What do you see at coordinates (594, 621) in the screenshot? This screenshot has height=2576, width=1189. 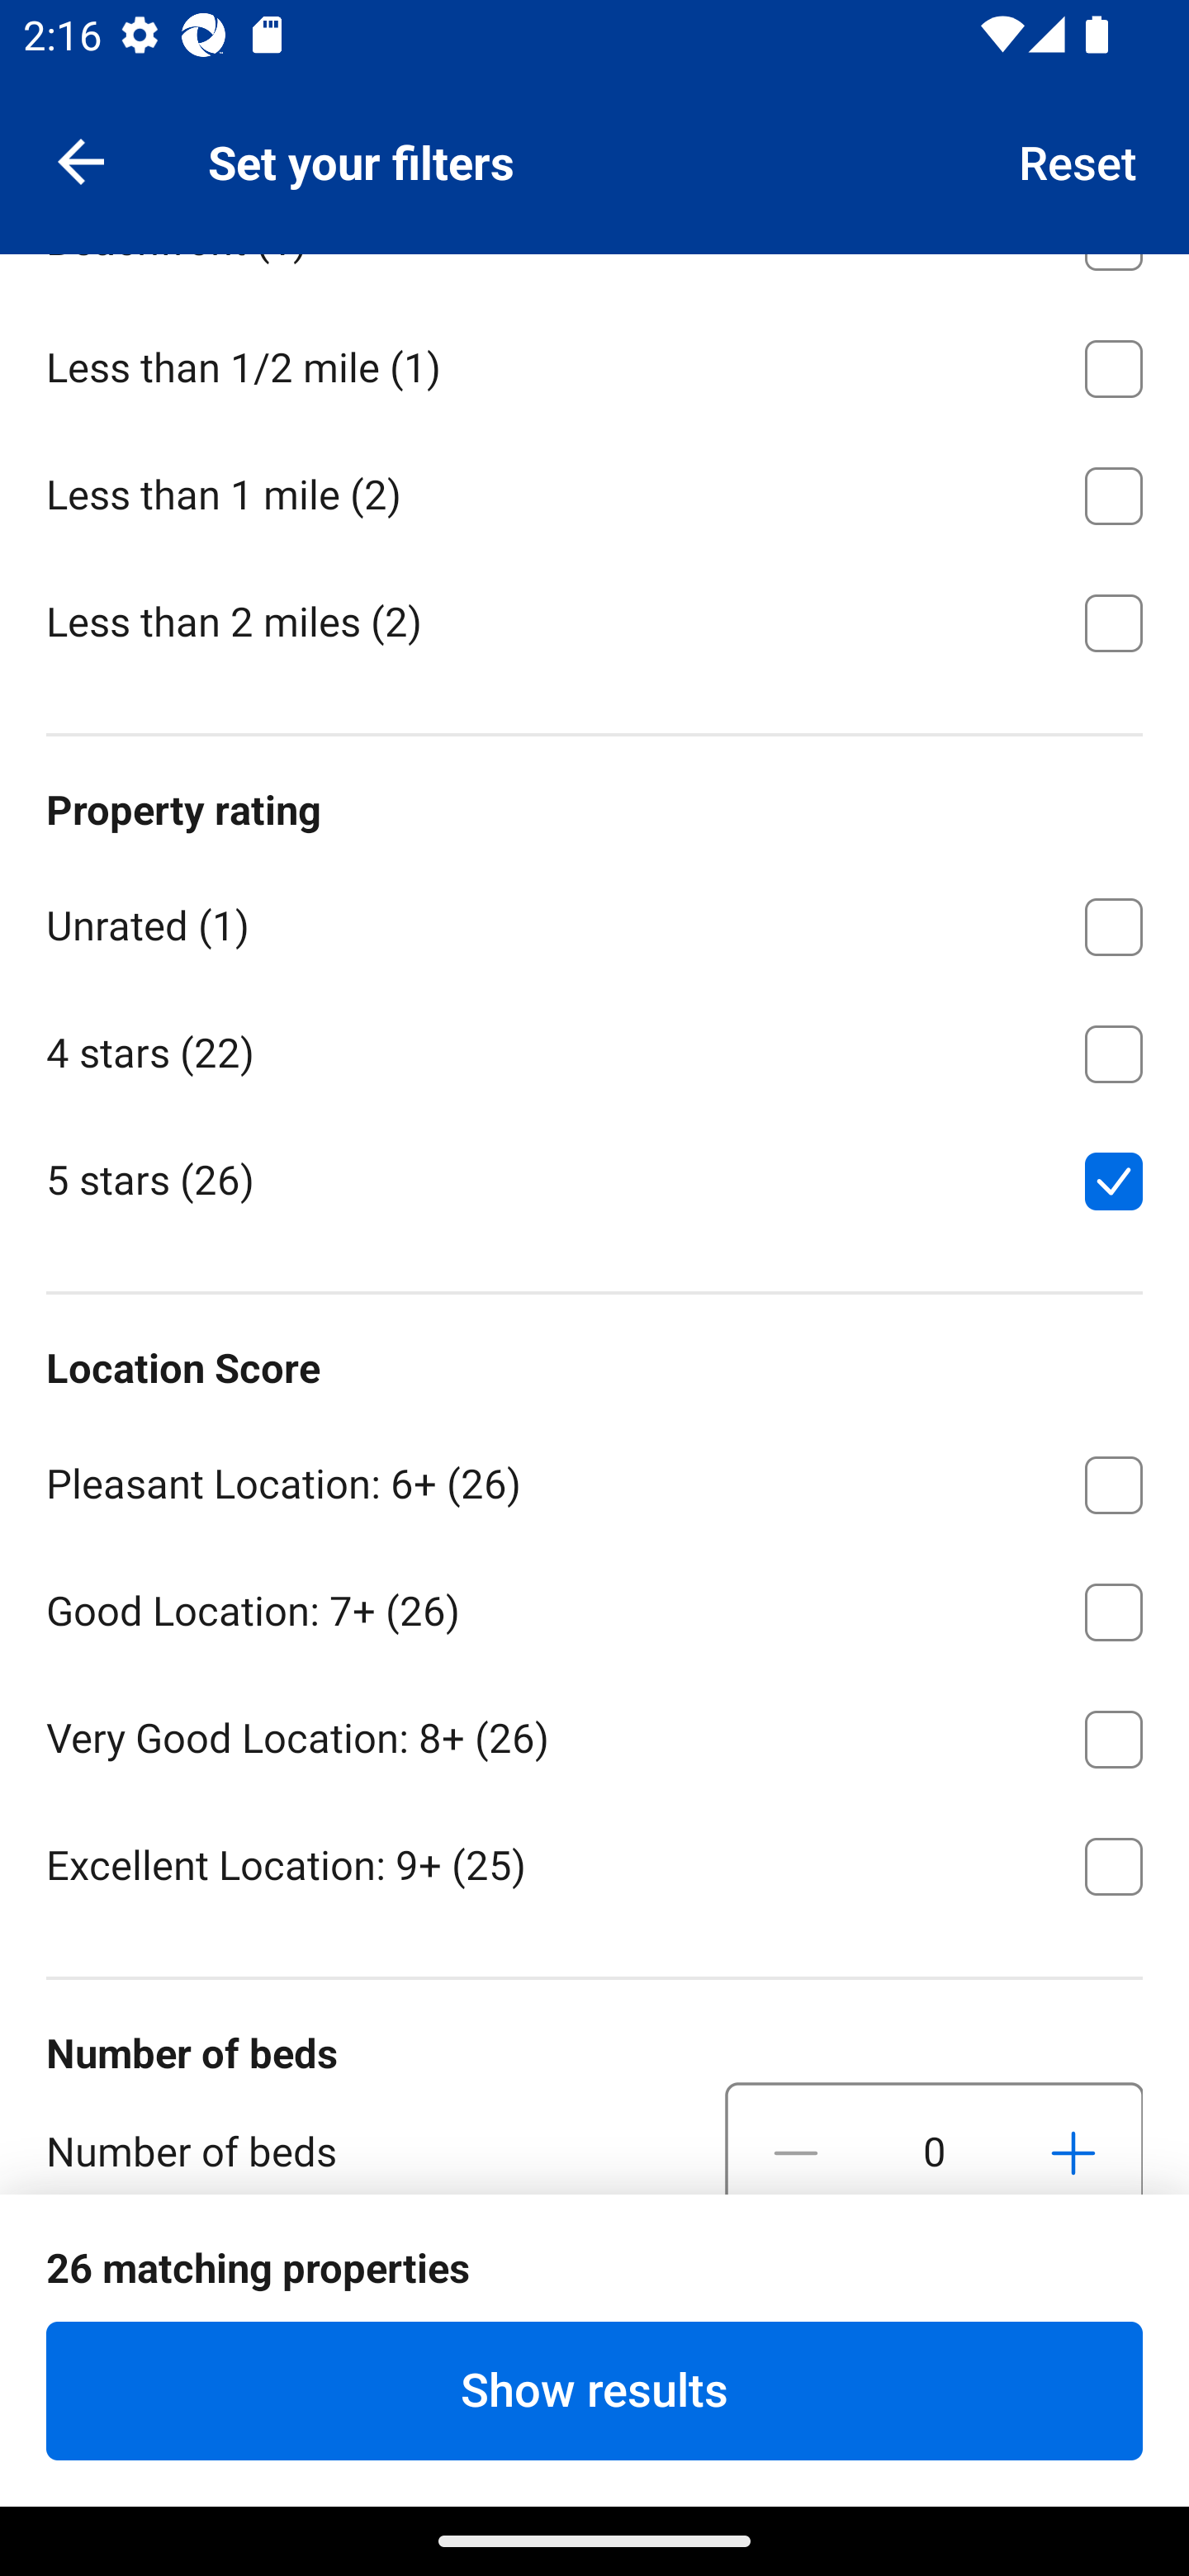 I see `Less than 2 miles ⁦(2)` at bounding box center [594, 621].